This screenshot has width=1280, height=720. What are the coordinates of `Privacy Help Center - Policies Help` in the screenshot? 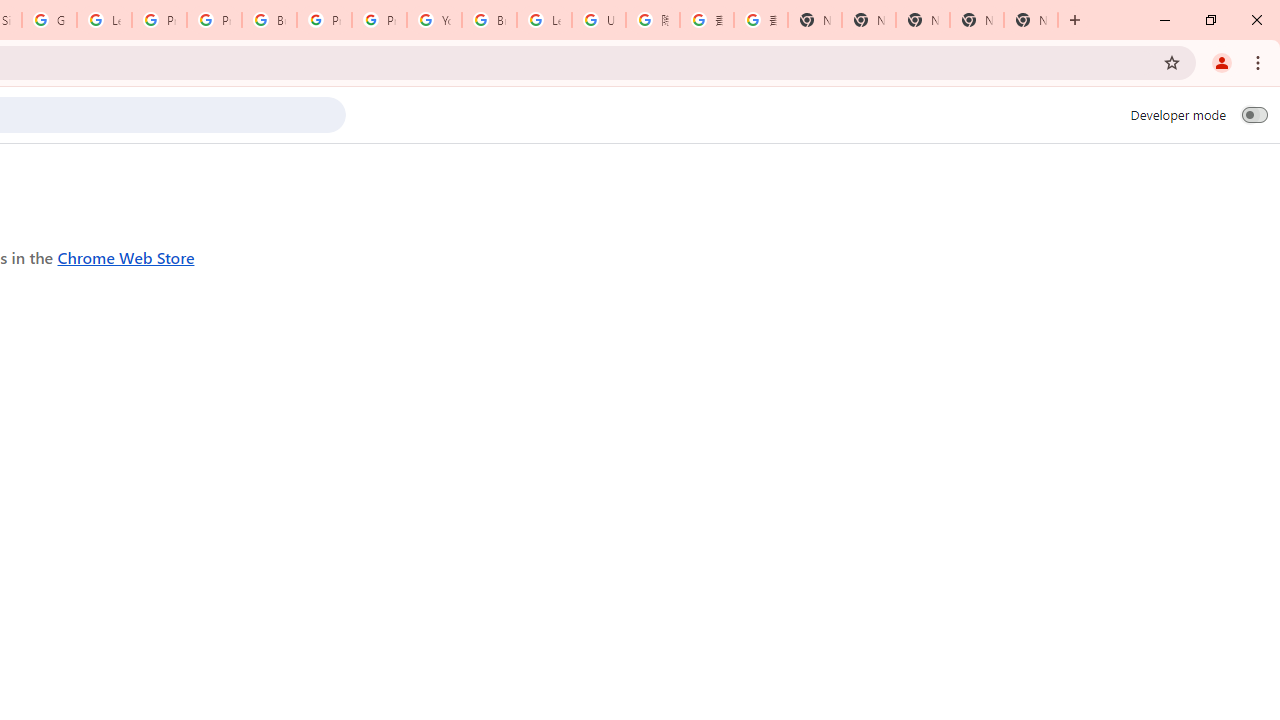 It's located at (158, 20).